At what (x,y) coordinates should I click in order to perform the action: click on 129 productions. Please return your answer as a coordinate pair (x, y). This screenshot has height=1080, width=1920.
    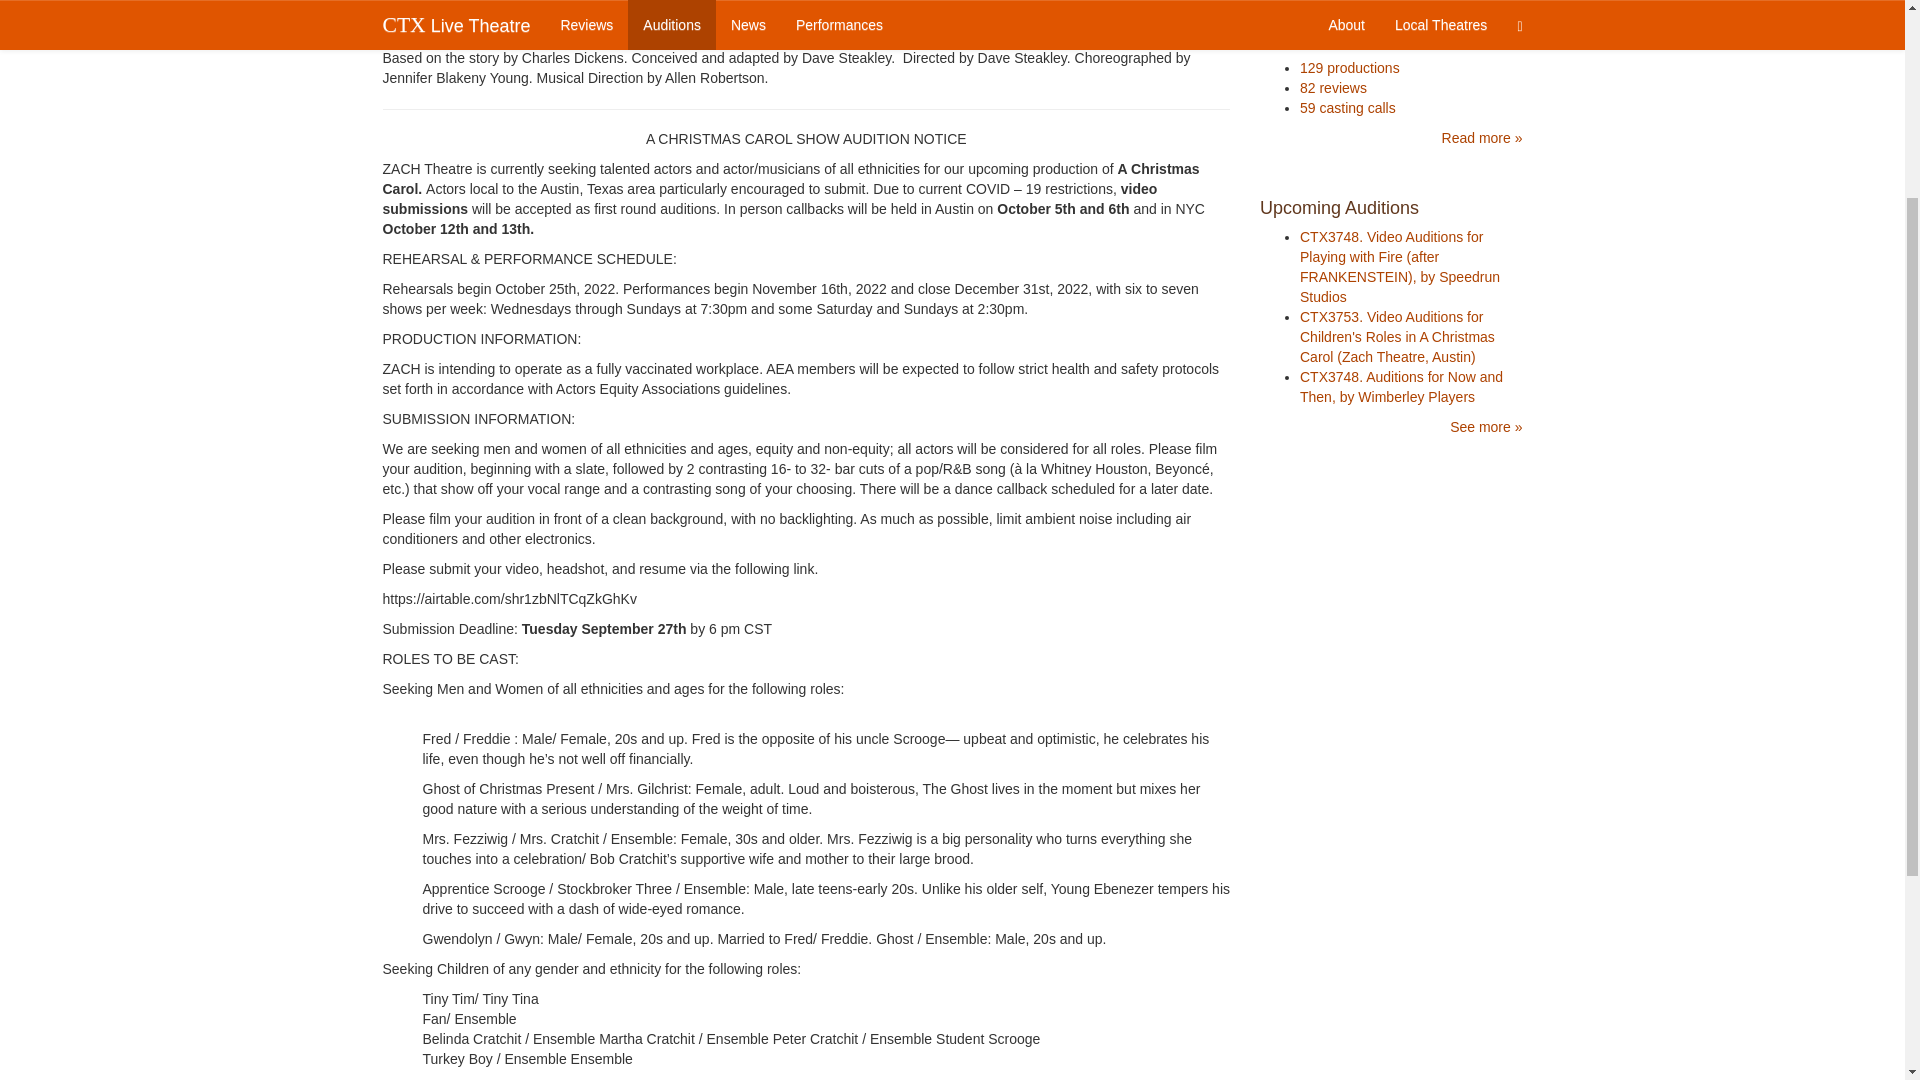
    Looking at the image, I should click on (1349, 68).